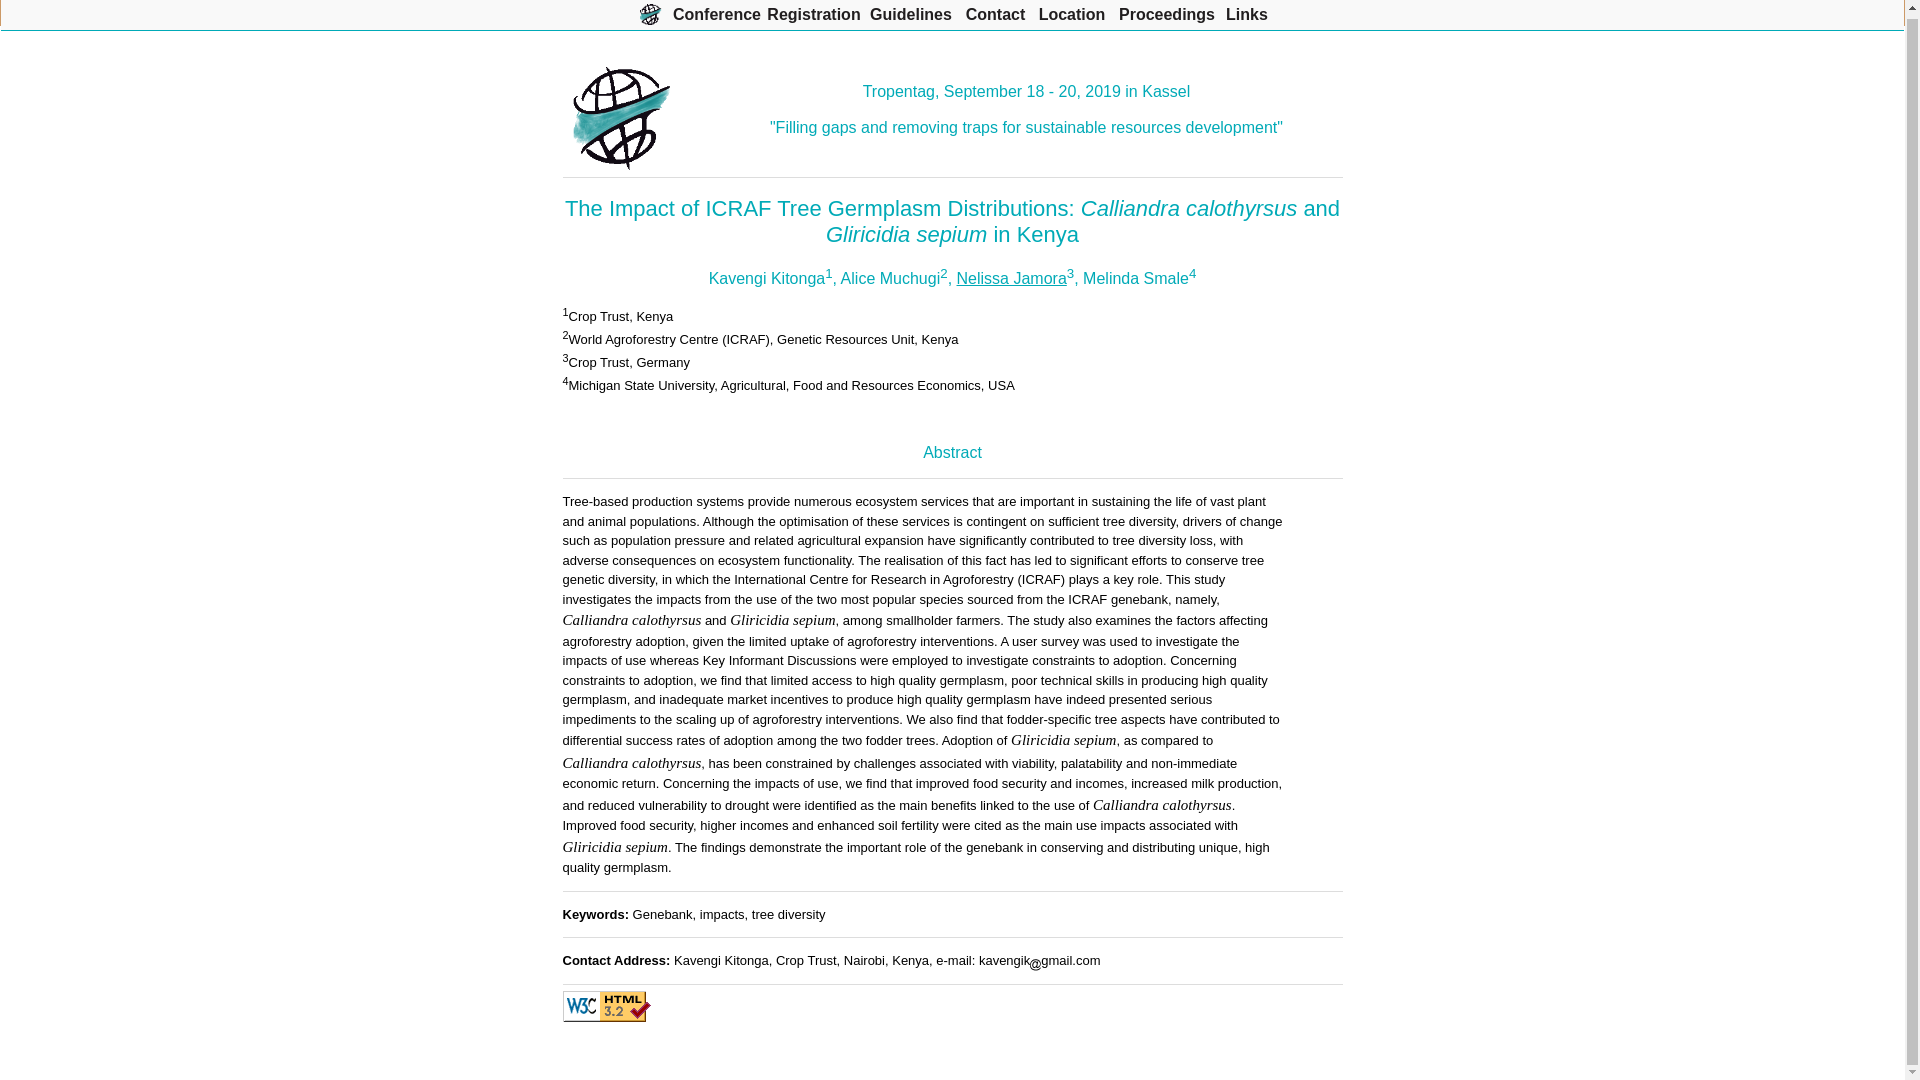 This screenshot has height=1080, width=1920. What do you see at coordinates (650, 12) in the screenshot?
I see `Tropentag 2024` at bounding box center [650, 12].